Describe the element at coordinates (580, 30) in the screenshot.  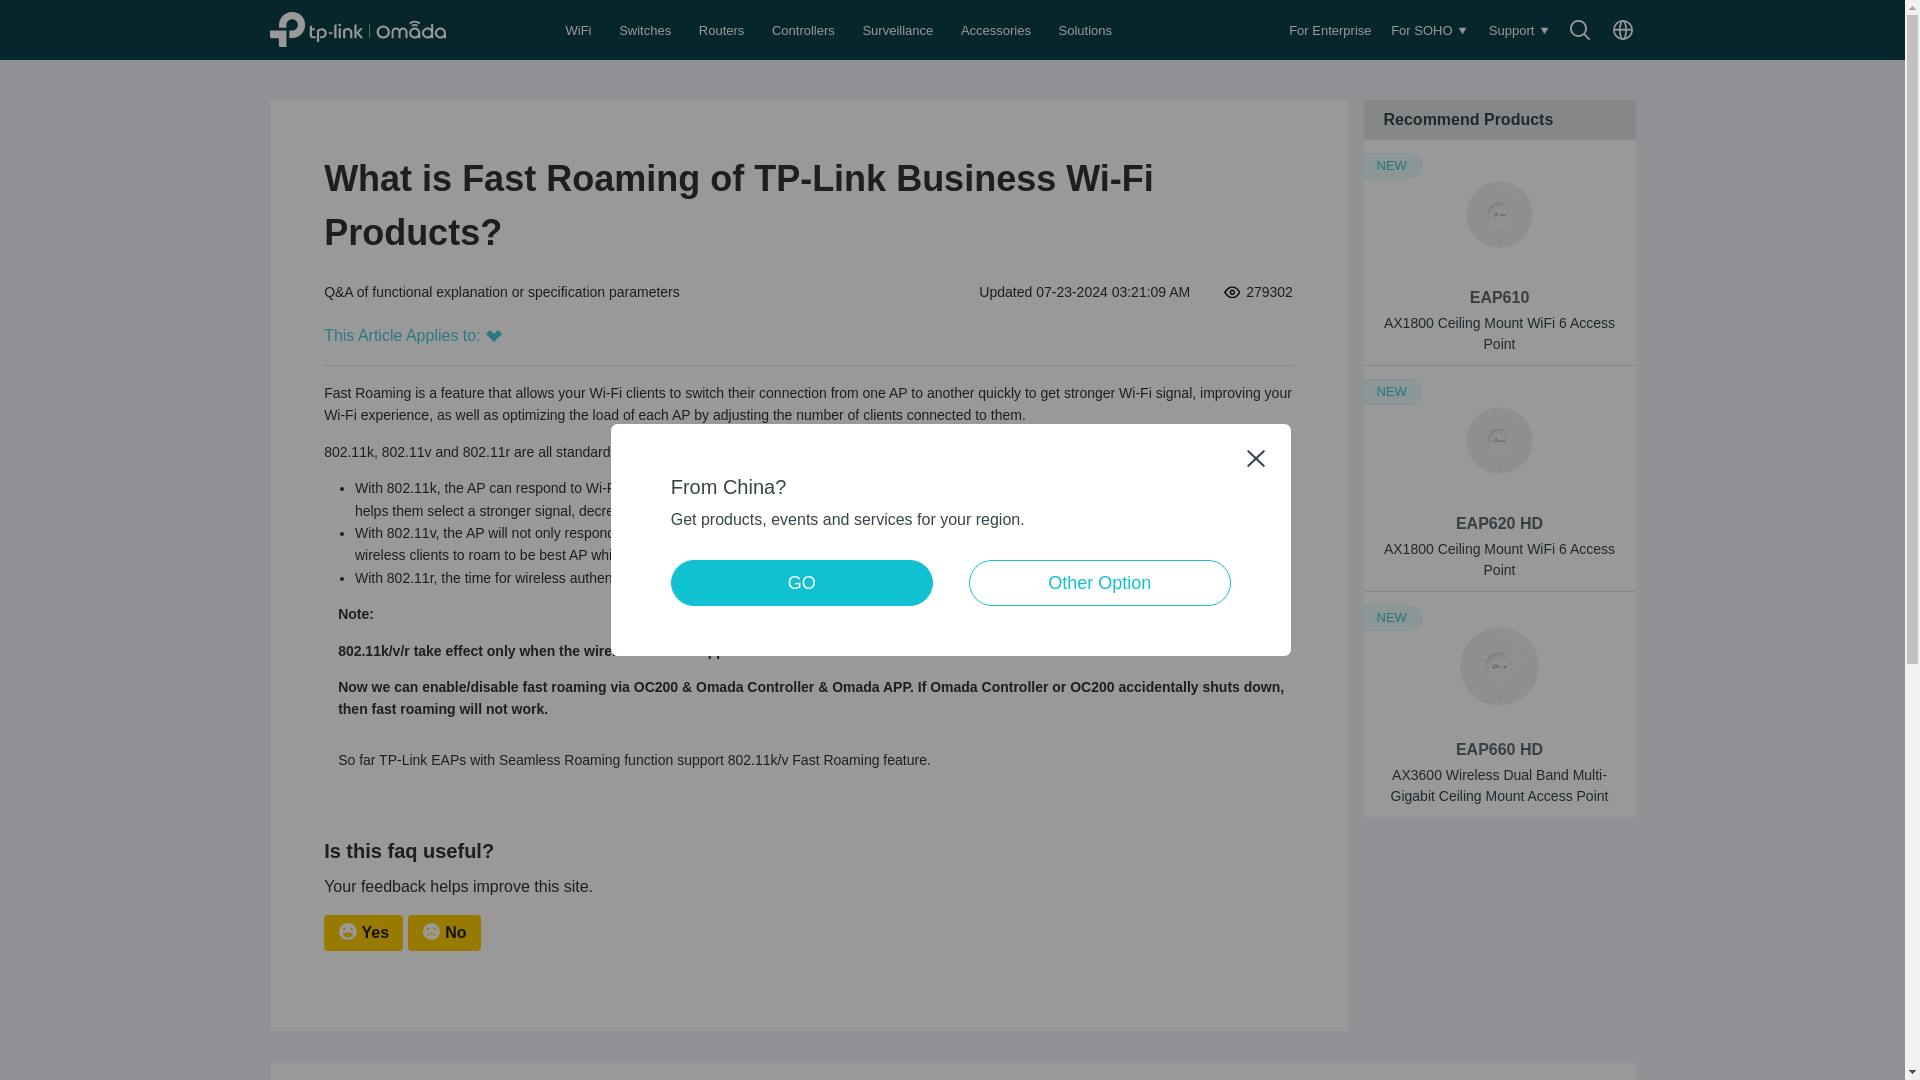
I see `WiFi` at that location.